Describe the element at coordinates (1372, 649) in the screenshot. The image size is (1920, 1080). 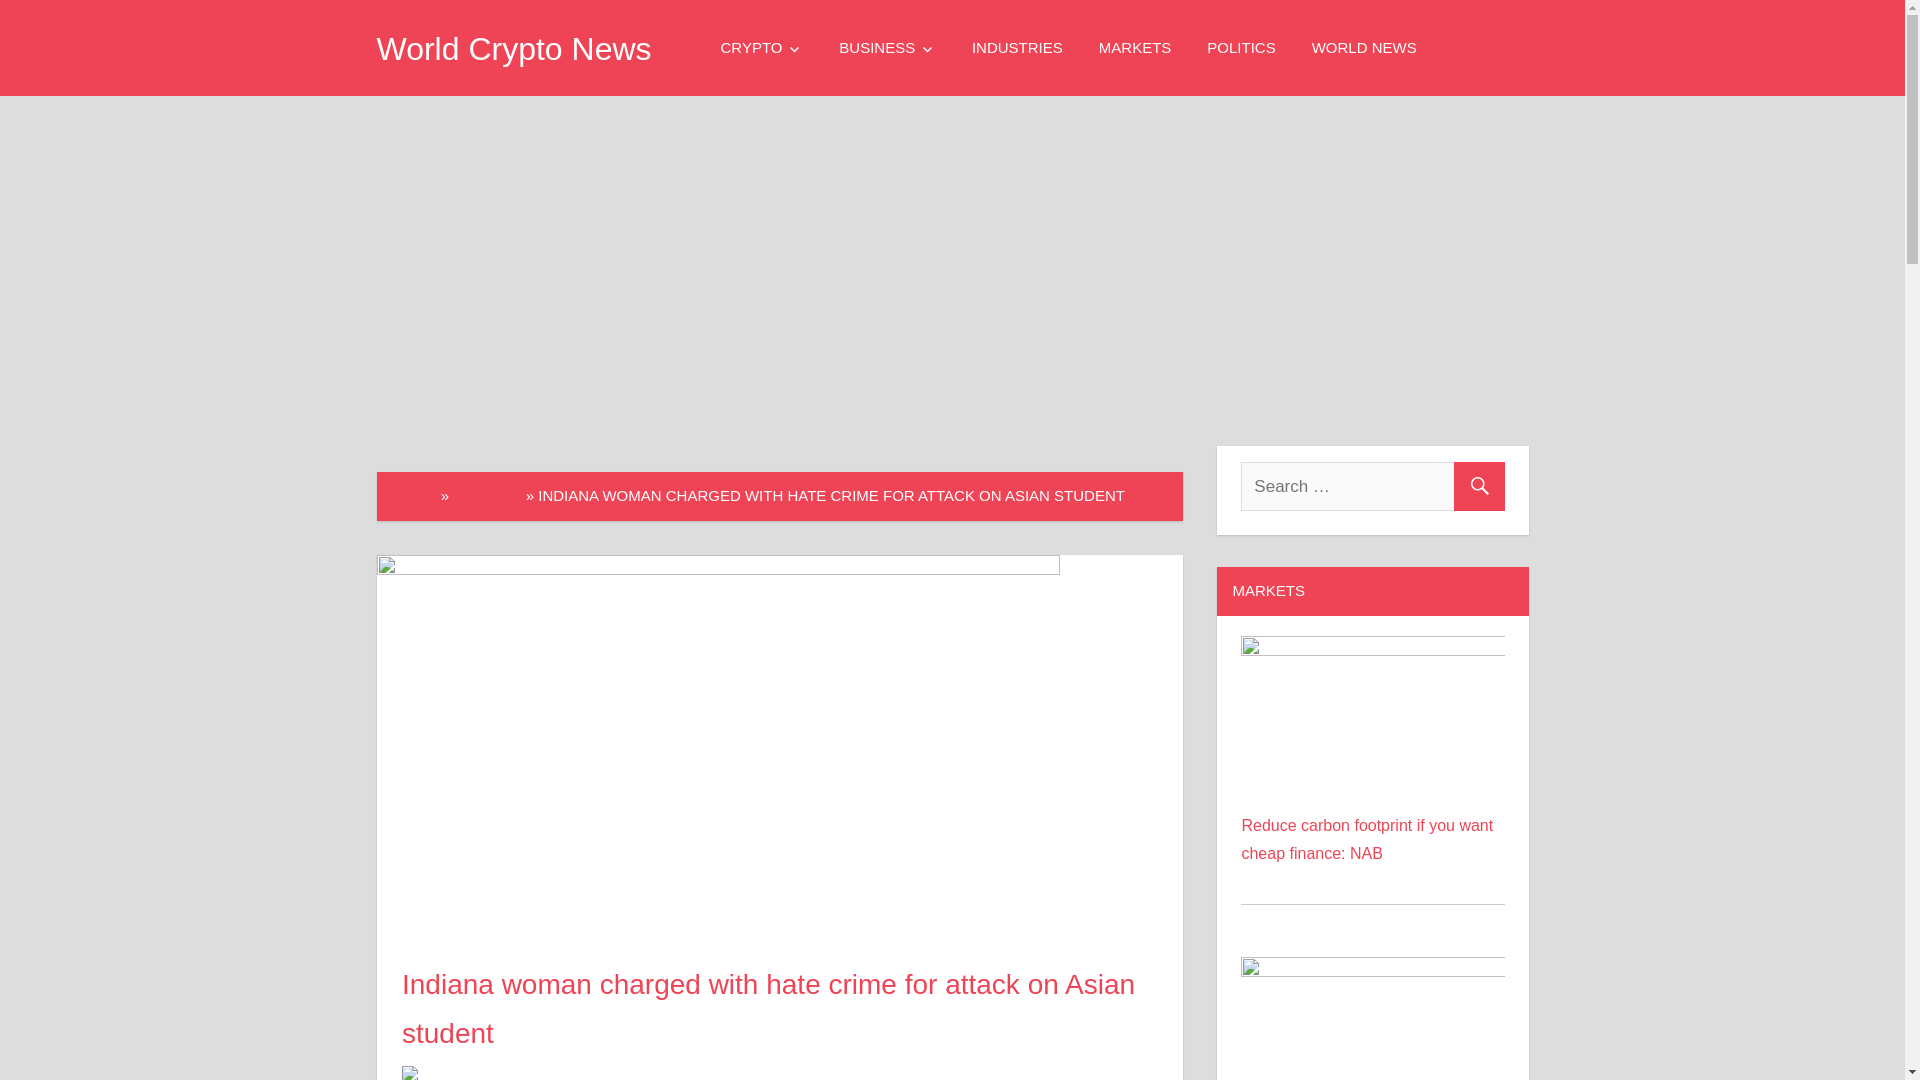
I see `Reduce carbon footprint if you want cheap finance: NAB` at that location.